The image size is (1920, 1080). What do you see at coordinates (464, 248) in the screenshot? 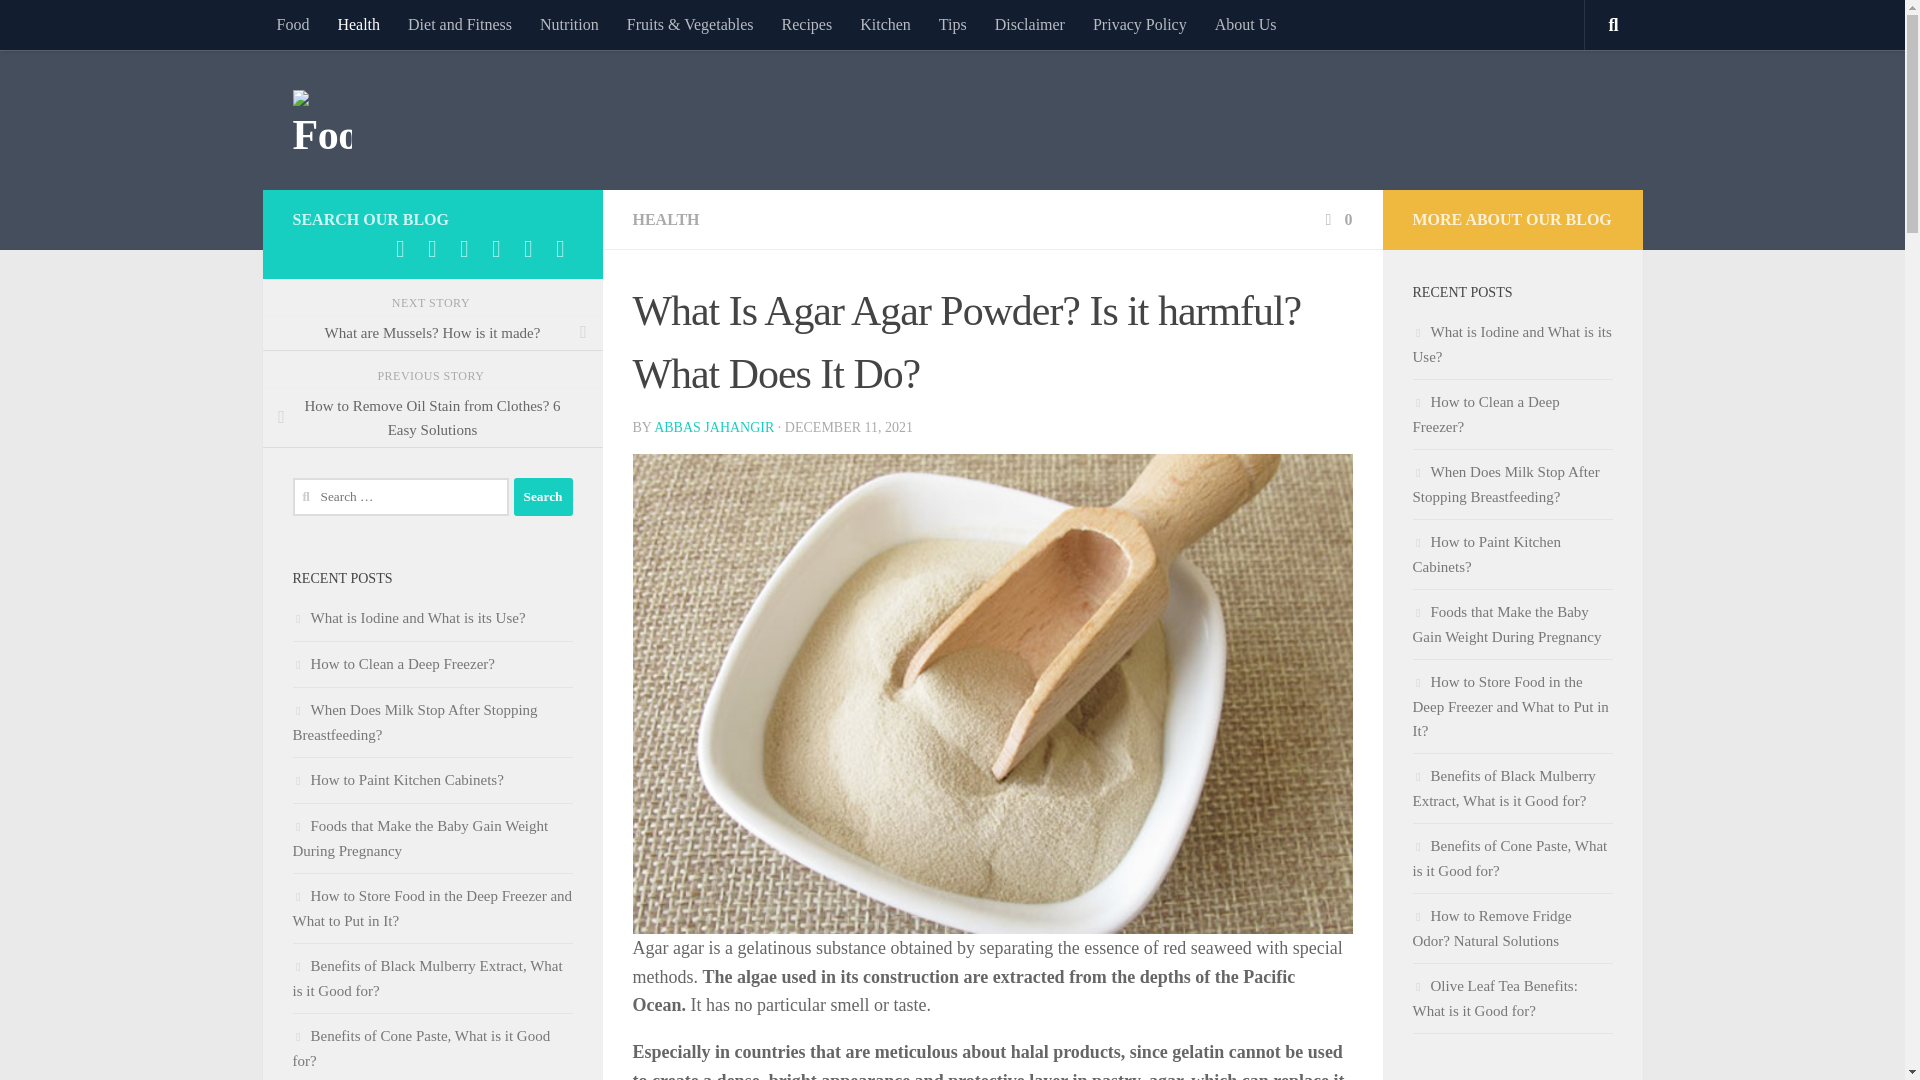
I see `Follow us on Pinterest` at bounding box center [464, 248].